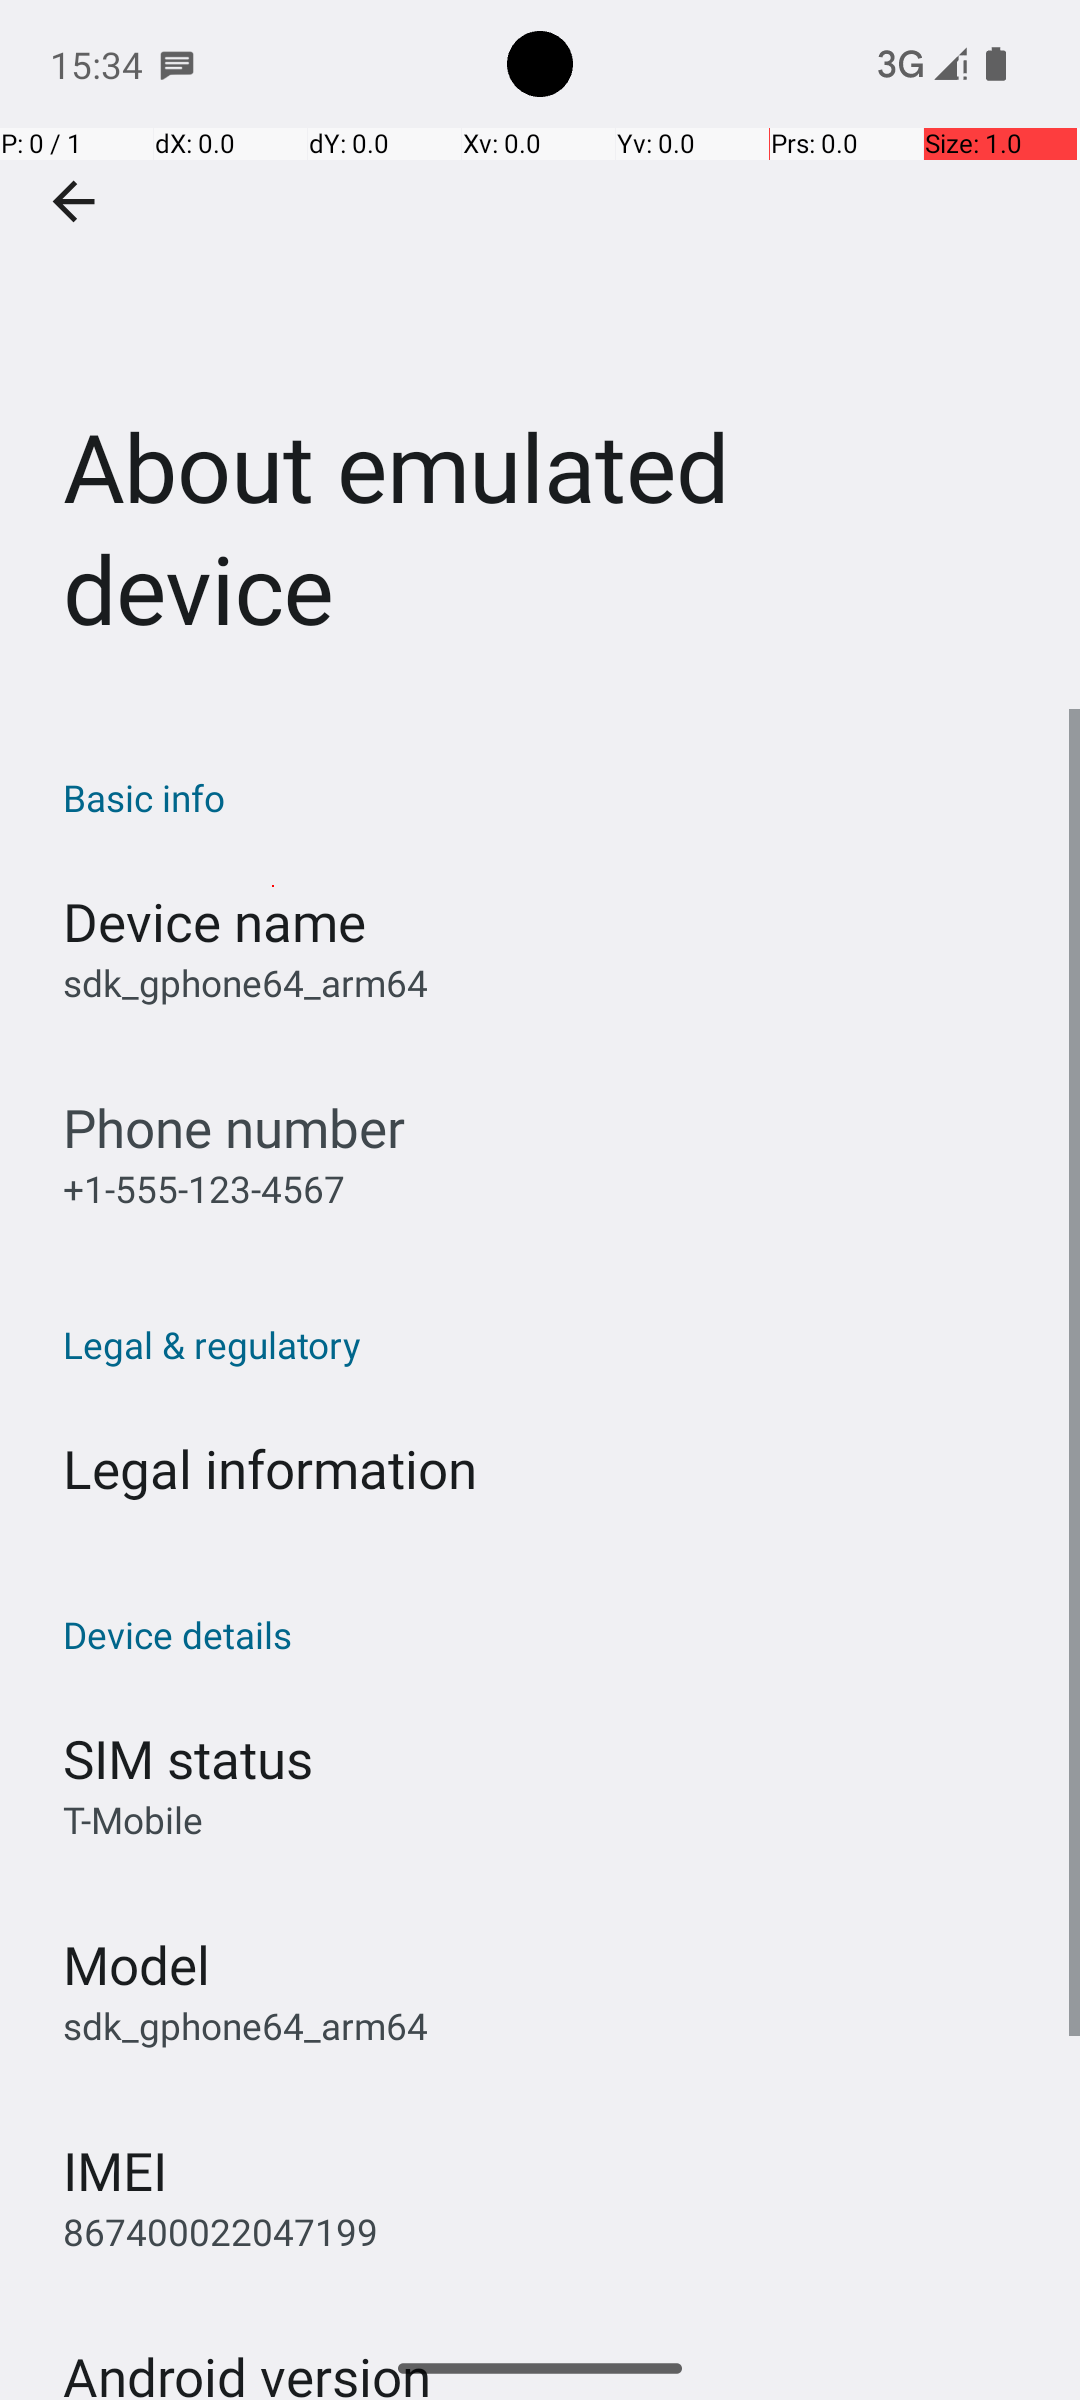 This screenshot has width=1080, height=2400. Describe the element at coordinates (550, 1634) in the screenshot. I see `Device details` at that location.